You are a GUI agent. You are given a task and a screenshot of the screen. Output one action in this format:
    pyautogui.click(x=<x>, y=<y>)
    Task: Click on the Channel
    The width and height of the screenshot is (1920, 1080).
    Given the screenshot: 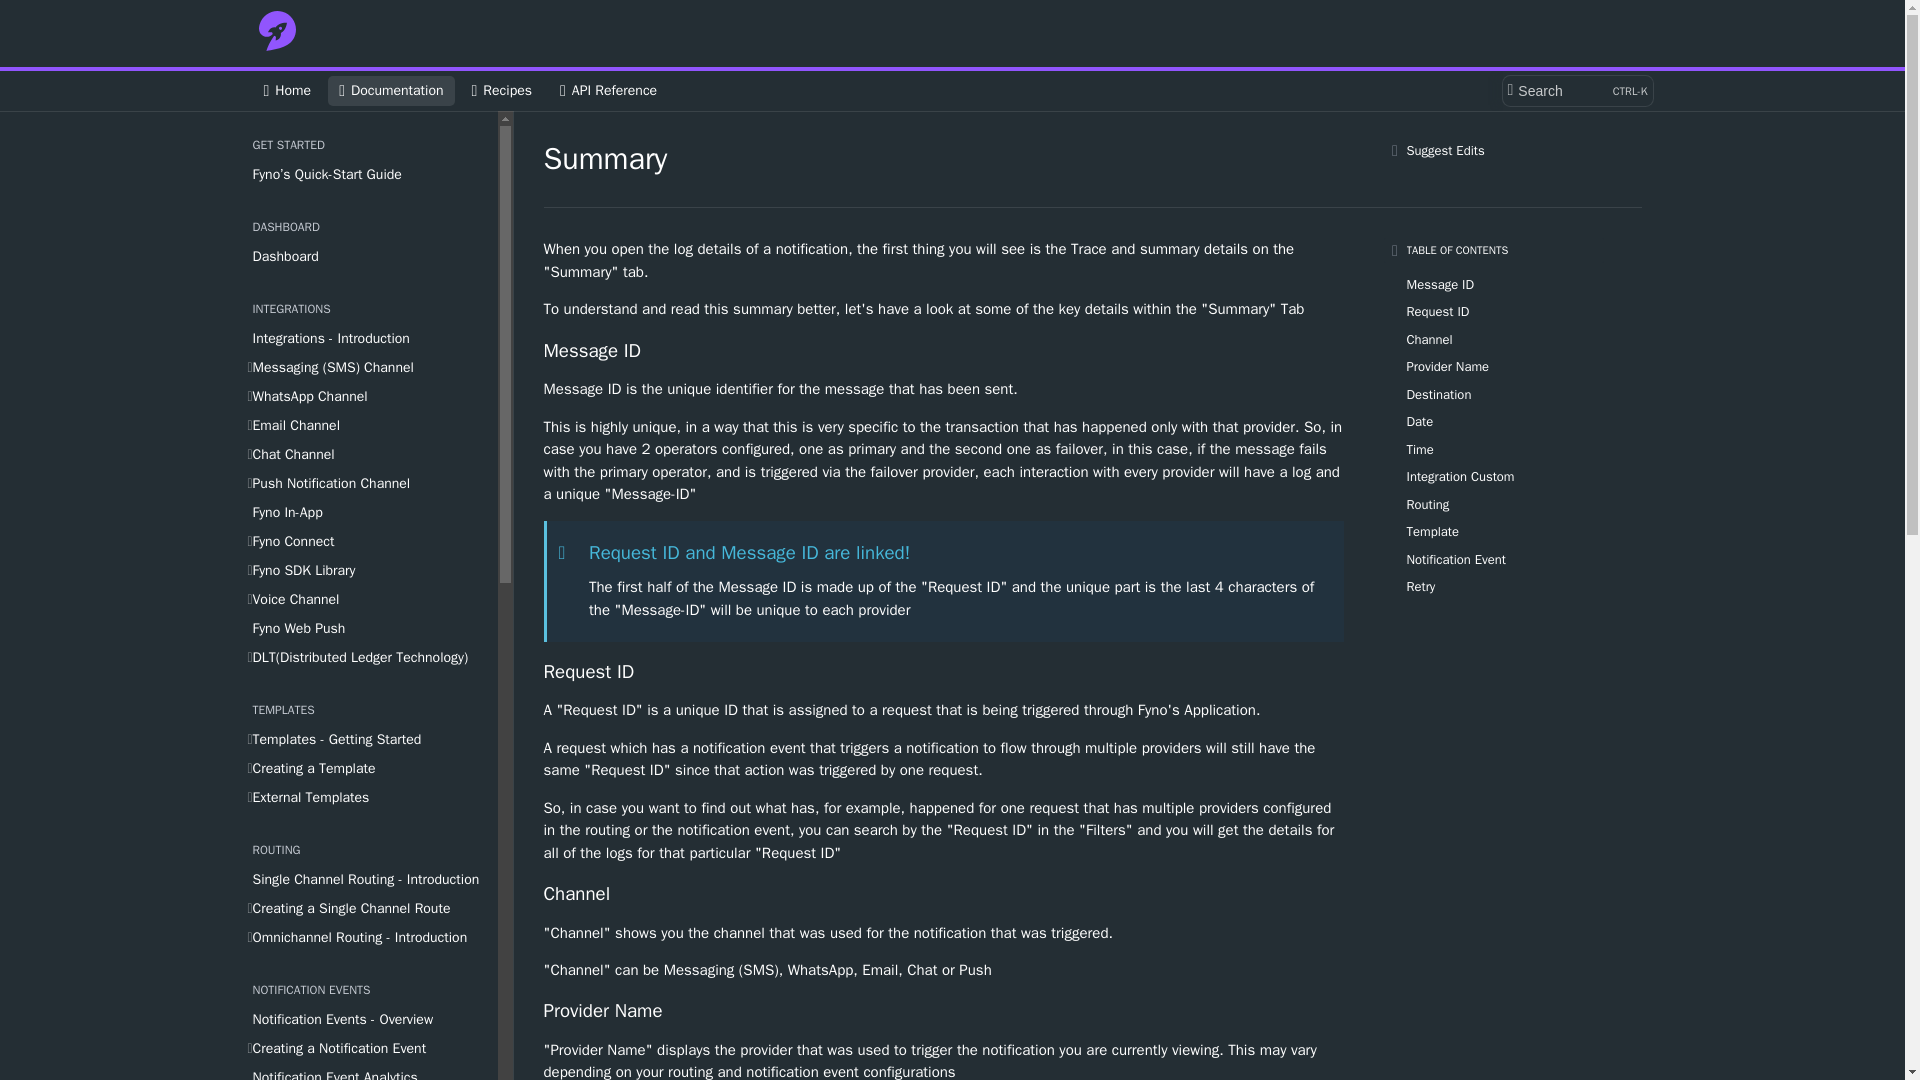 What is the action you would take?
    pyautogui.click(x=608, y=90)
    